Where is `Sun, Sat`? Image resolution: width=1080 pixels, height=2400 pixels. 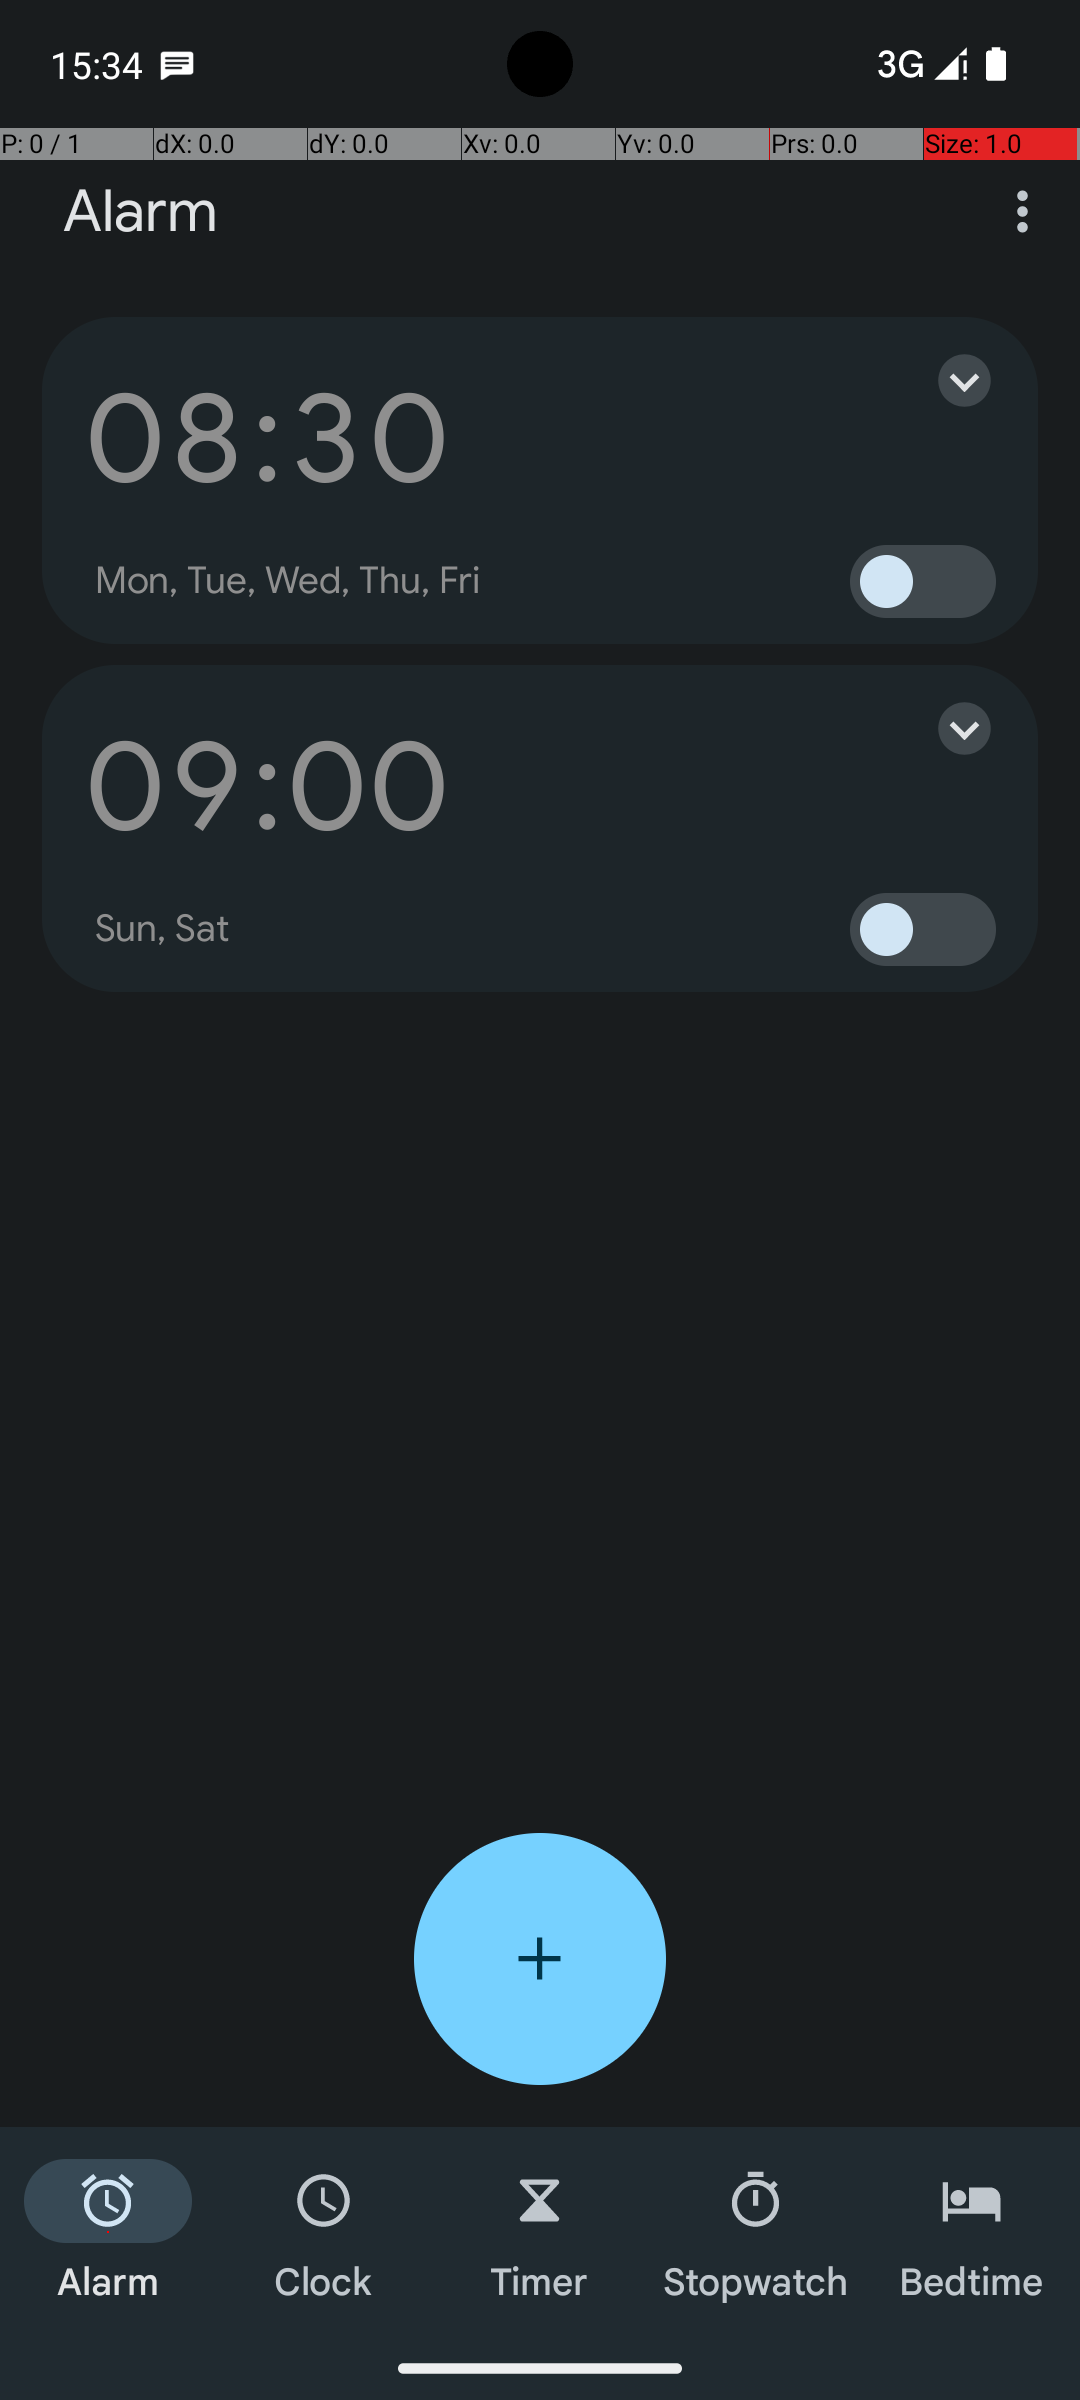 Sun, Sat is located at coordinates (163, 929).